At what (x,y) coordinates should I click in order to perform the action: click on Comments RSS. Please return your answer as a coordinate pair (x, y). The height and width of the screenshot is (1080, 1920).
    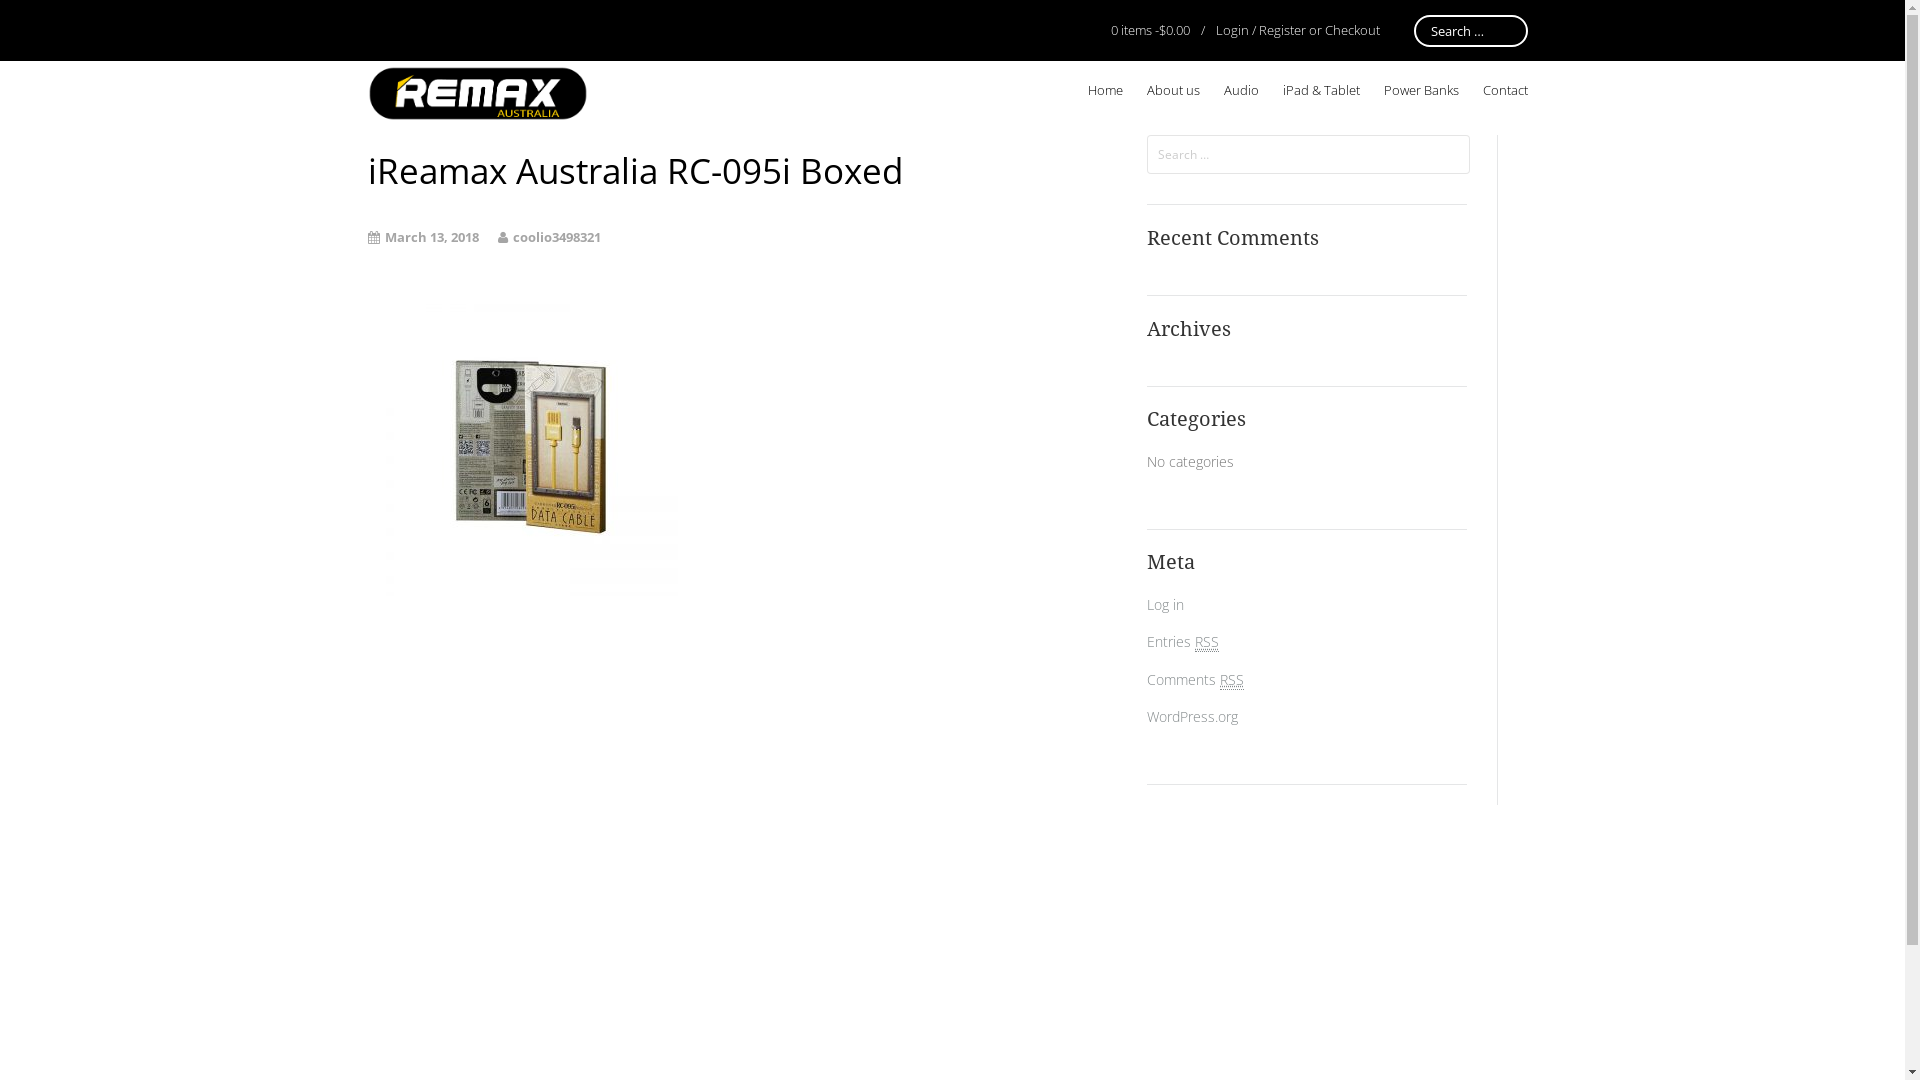
    Looking at the image, I should click on (1196, 680).